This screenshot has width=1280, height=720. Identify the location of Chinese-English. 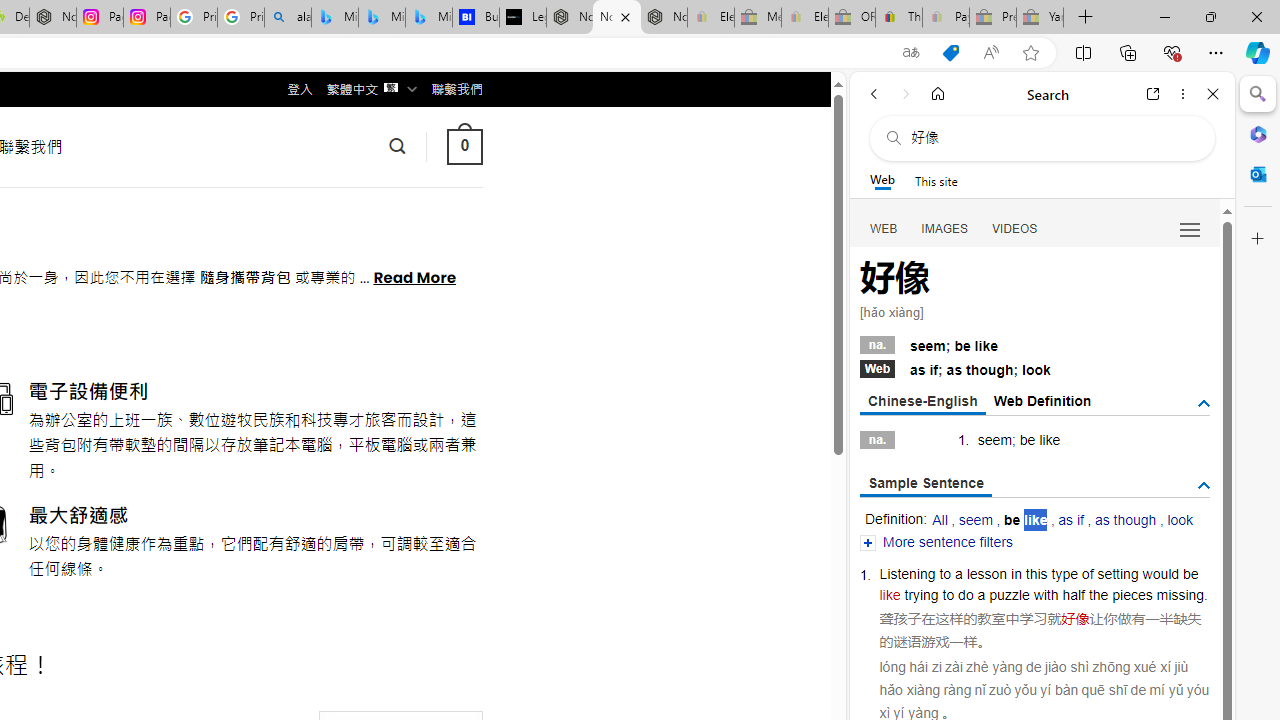
(922, 402).